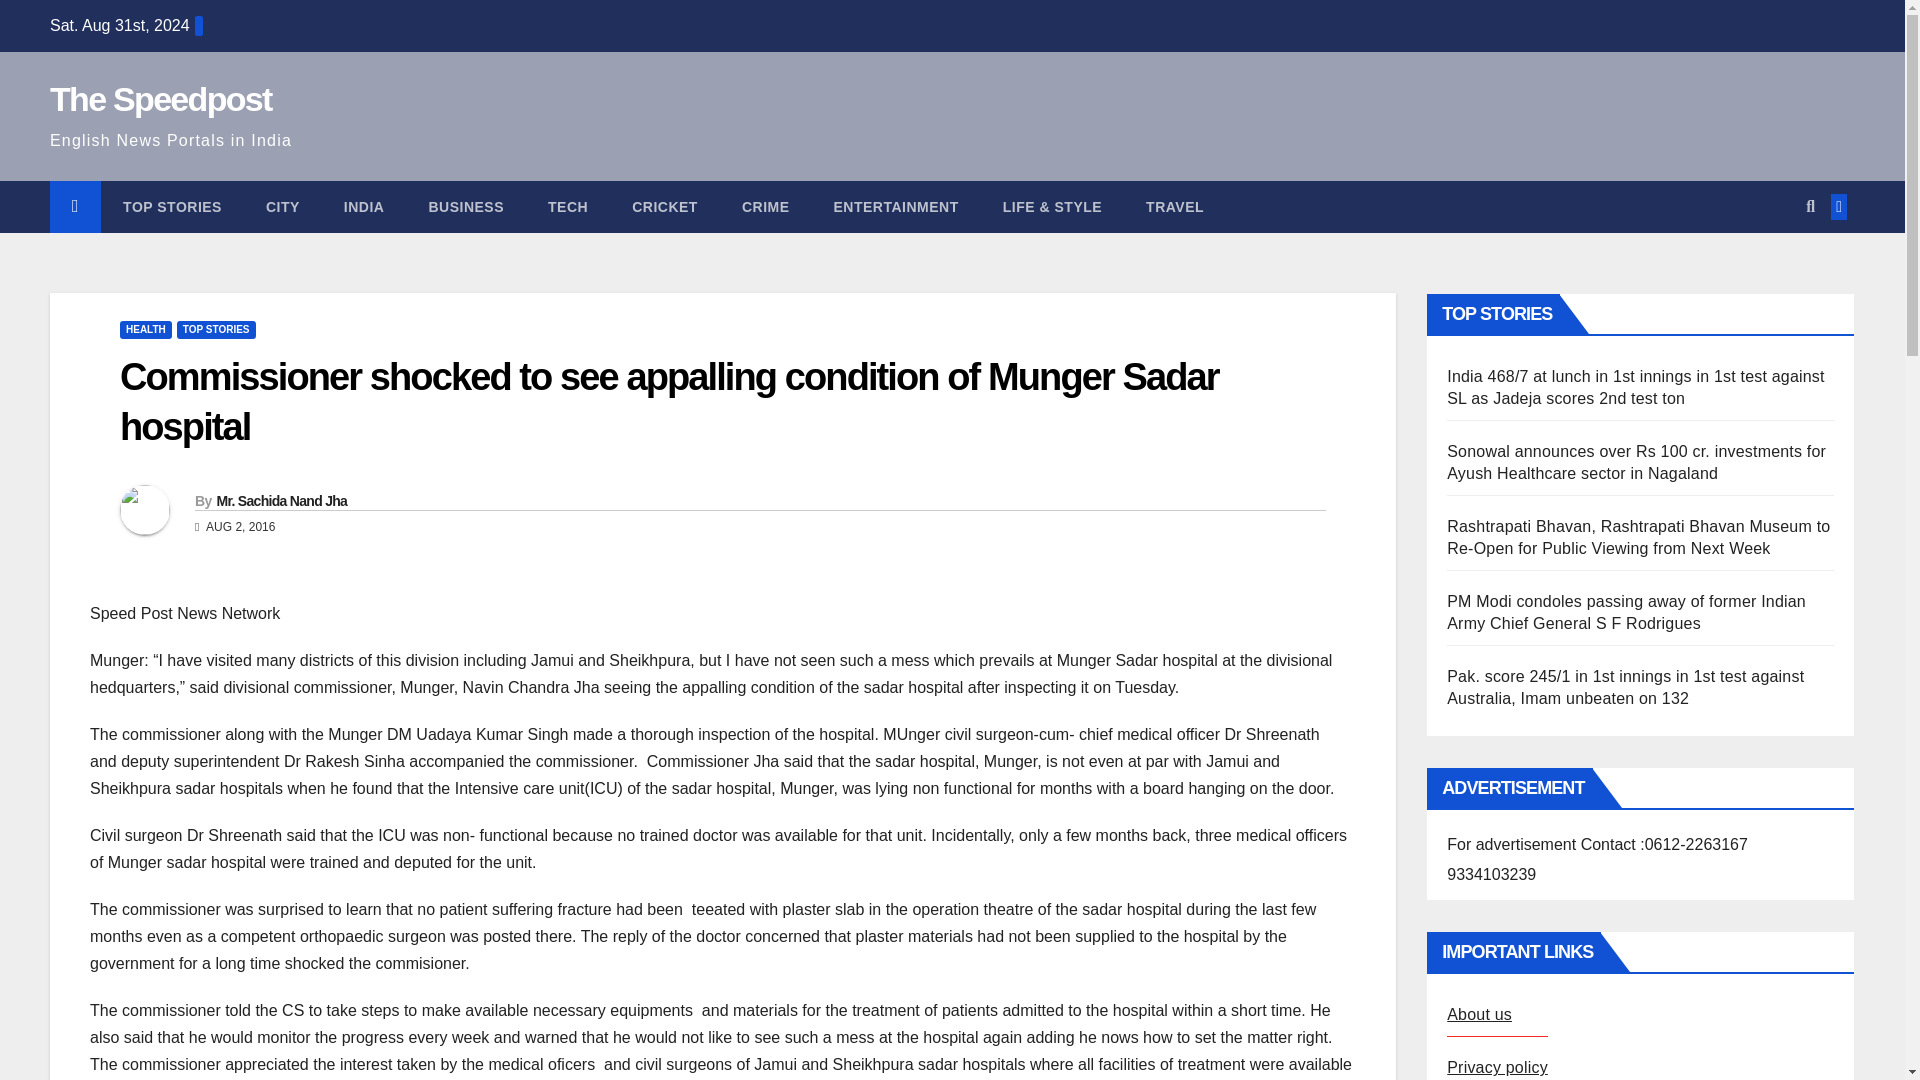 Image resolution: width=1920 pixels, height=1080 pixels. What do you see at coordinates (466, 207) in the screenshot?
I see `BUSINESS` at bounding box center [466, 207].